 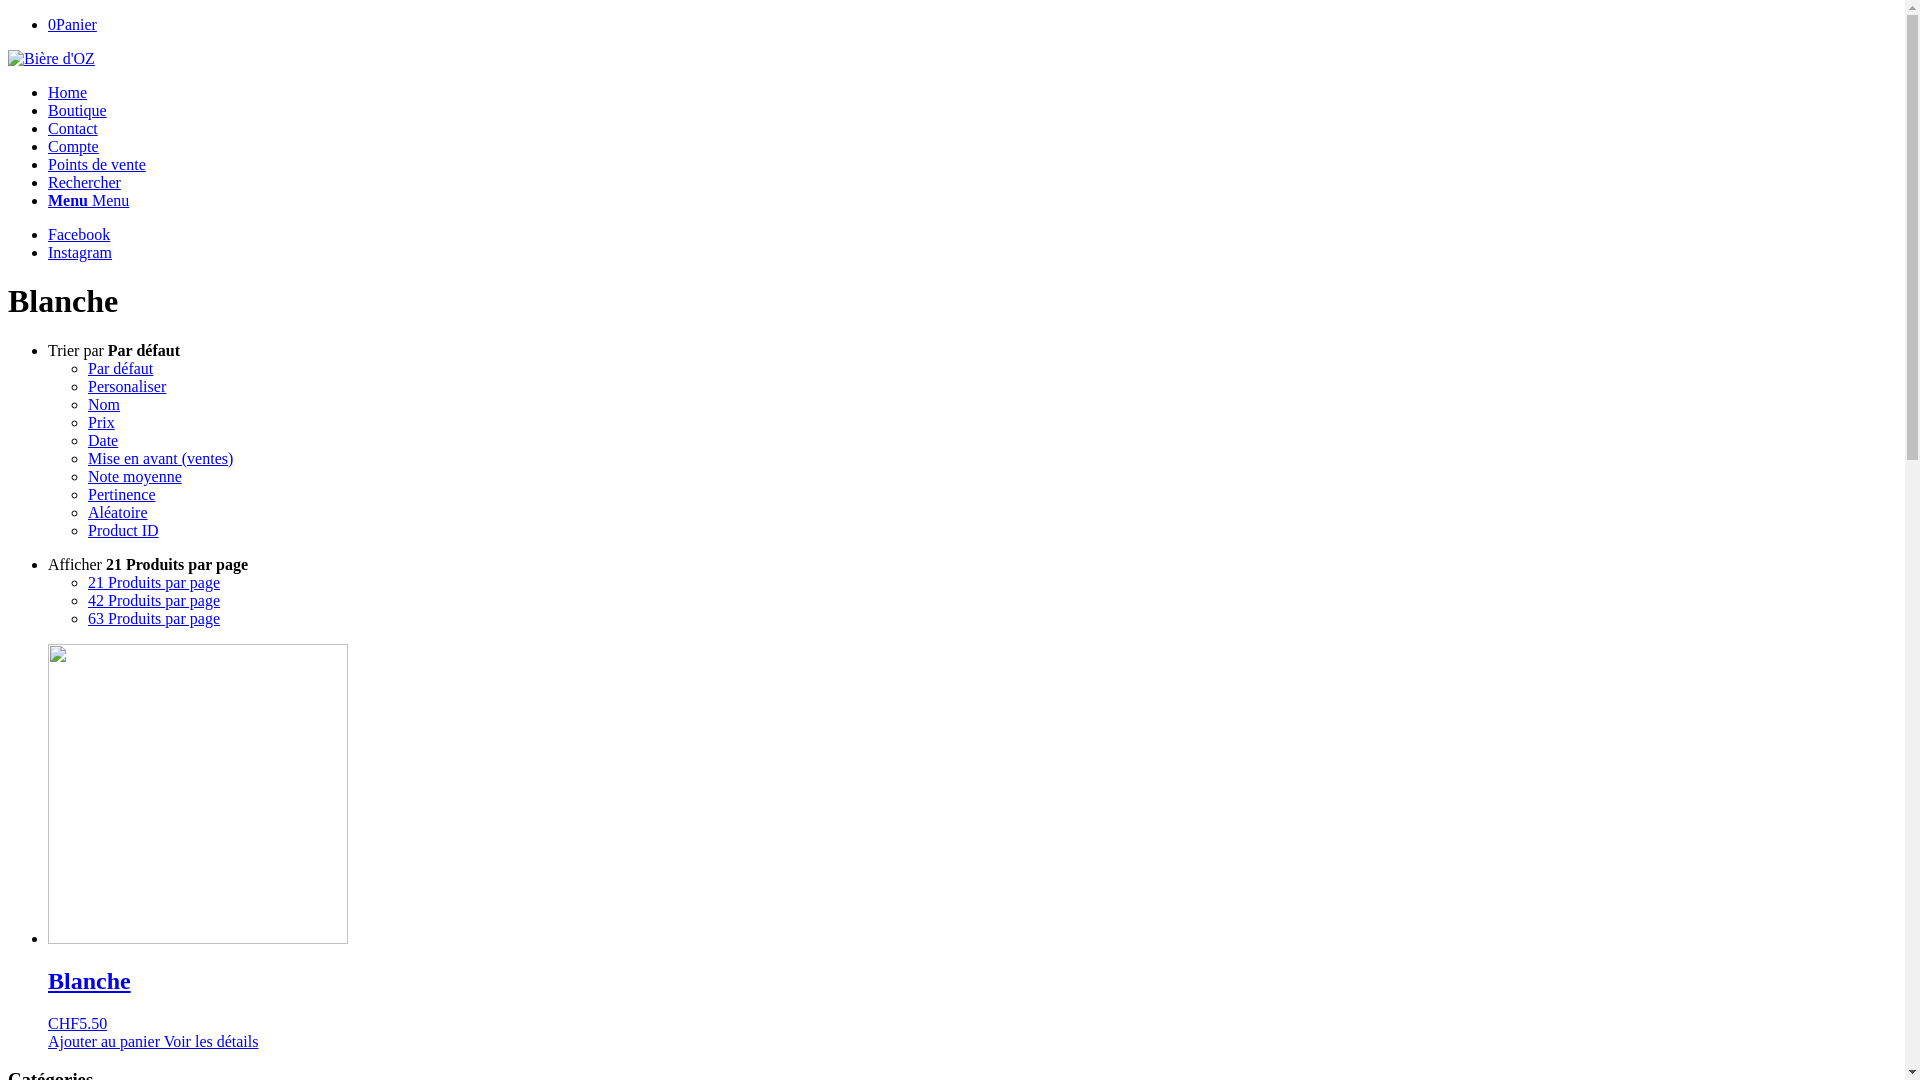 I want to click on Pertinence, so click(x=122, y=494).